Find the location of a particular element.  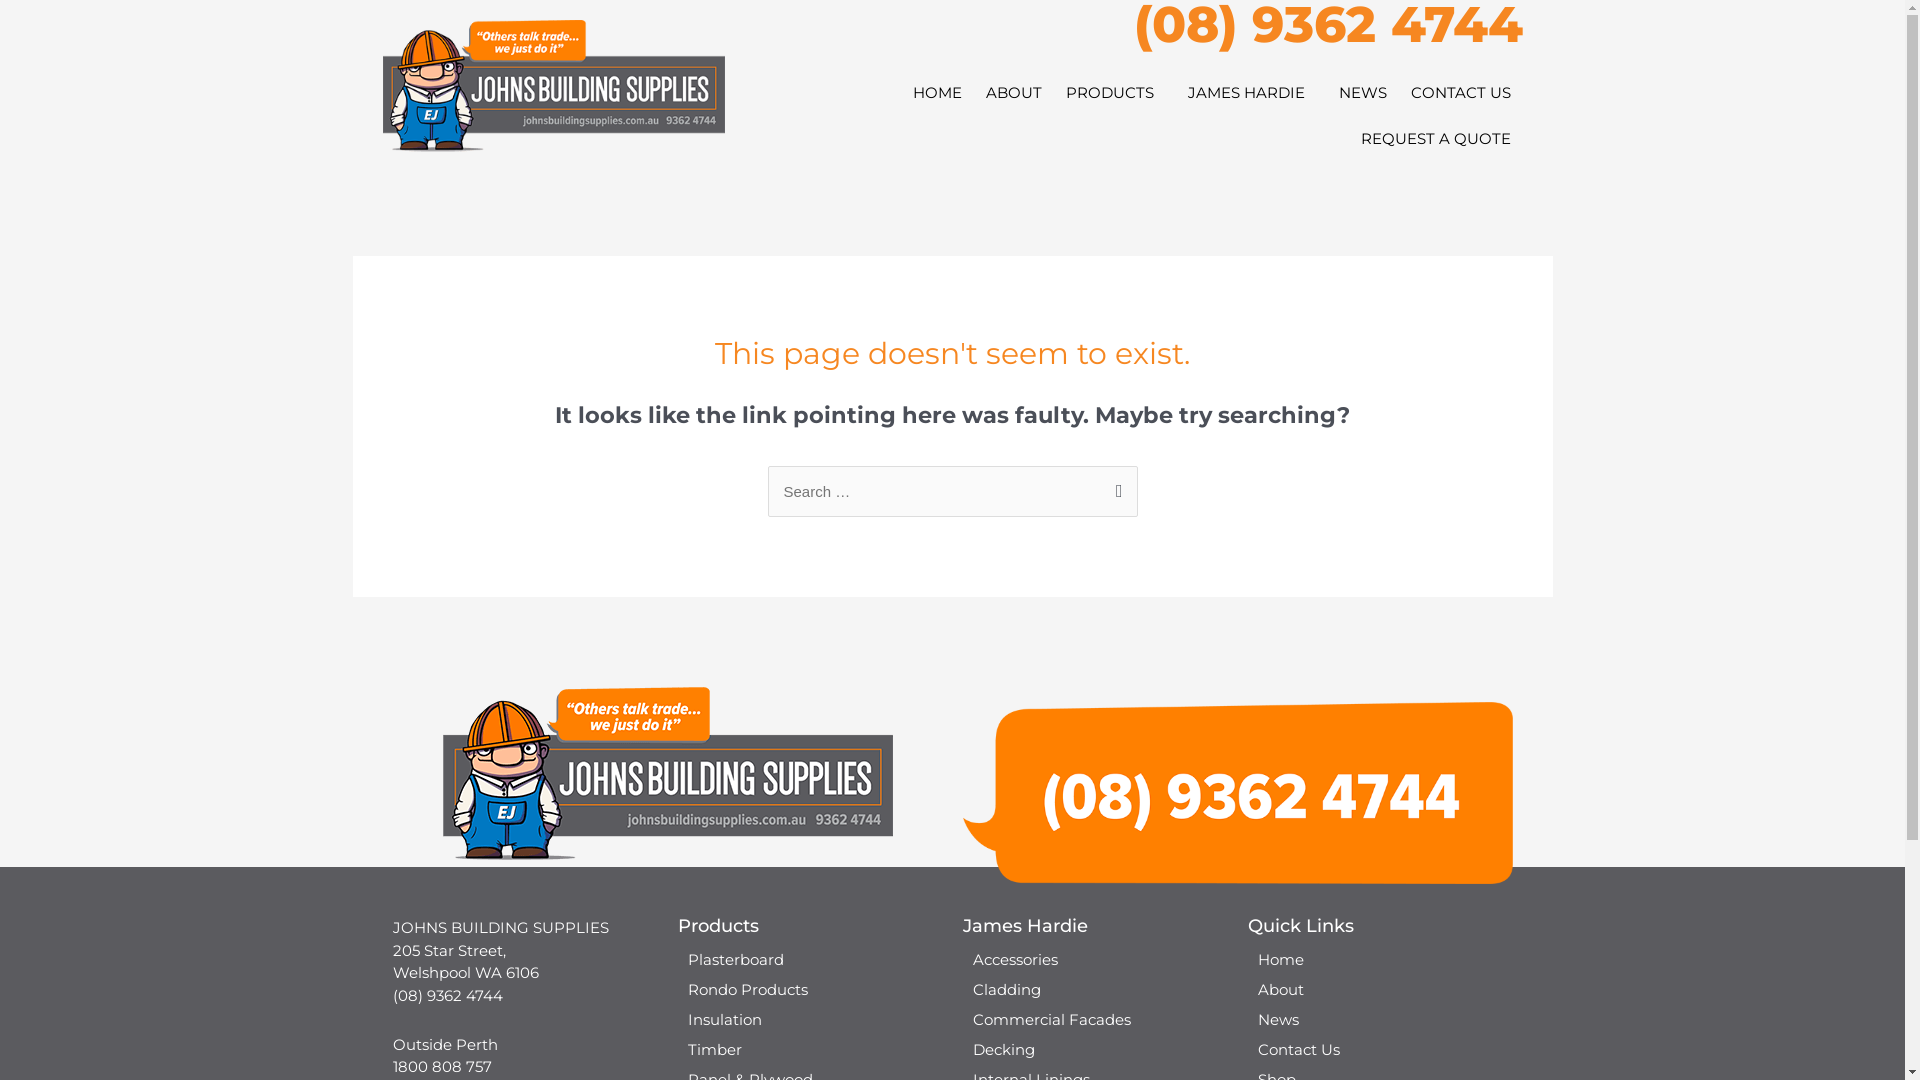

Cladding is located at coordinates (1094, 990).